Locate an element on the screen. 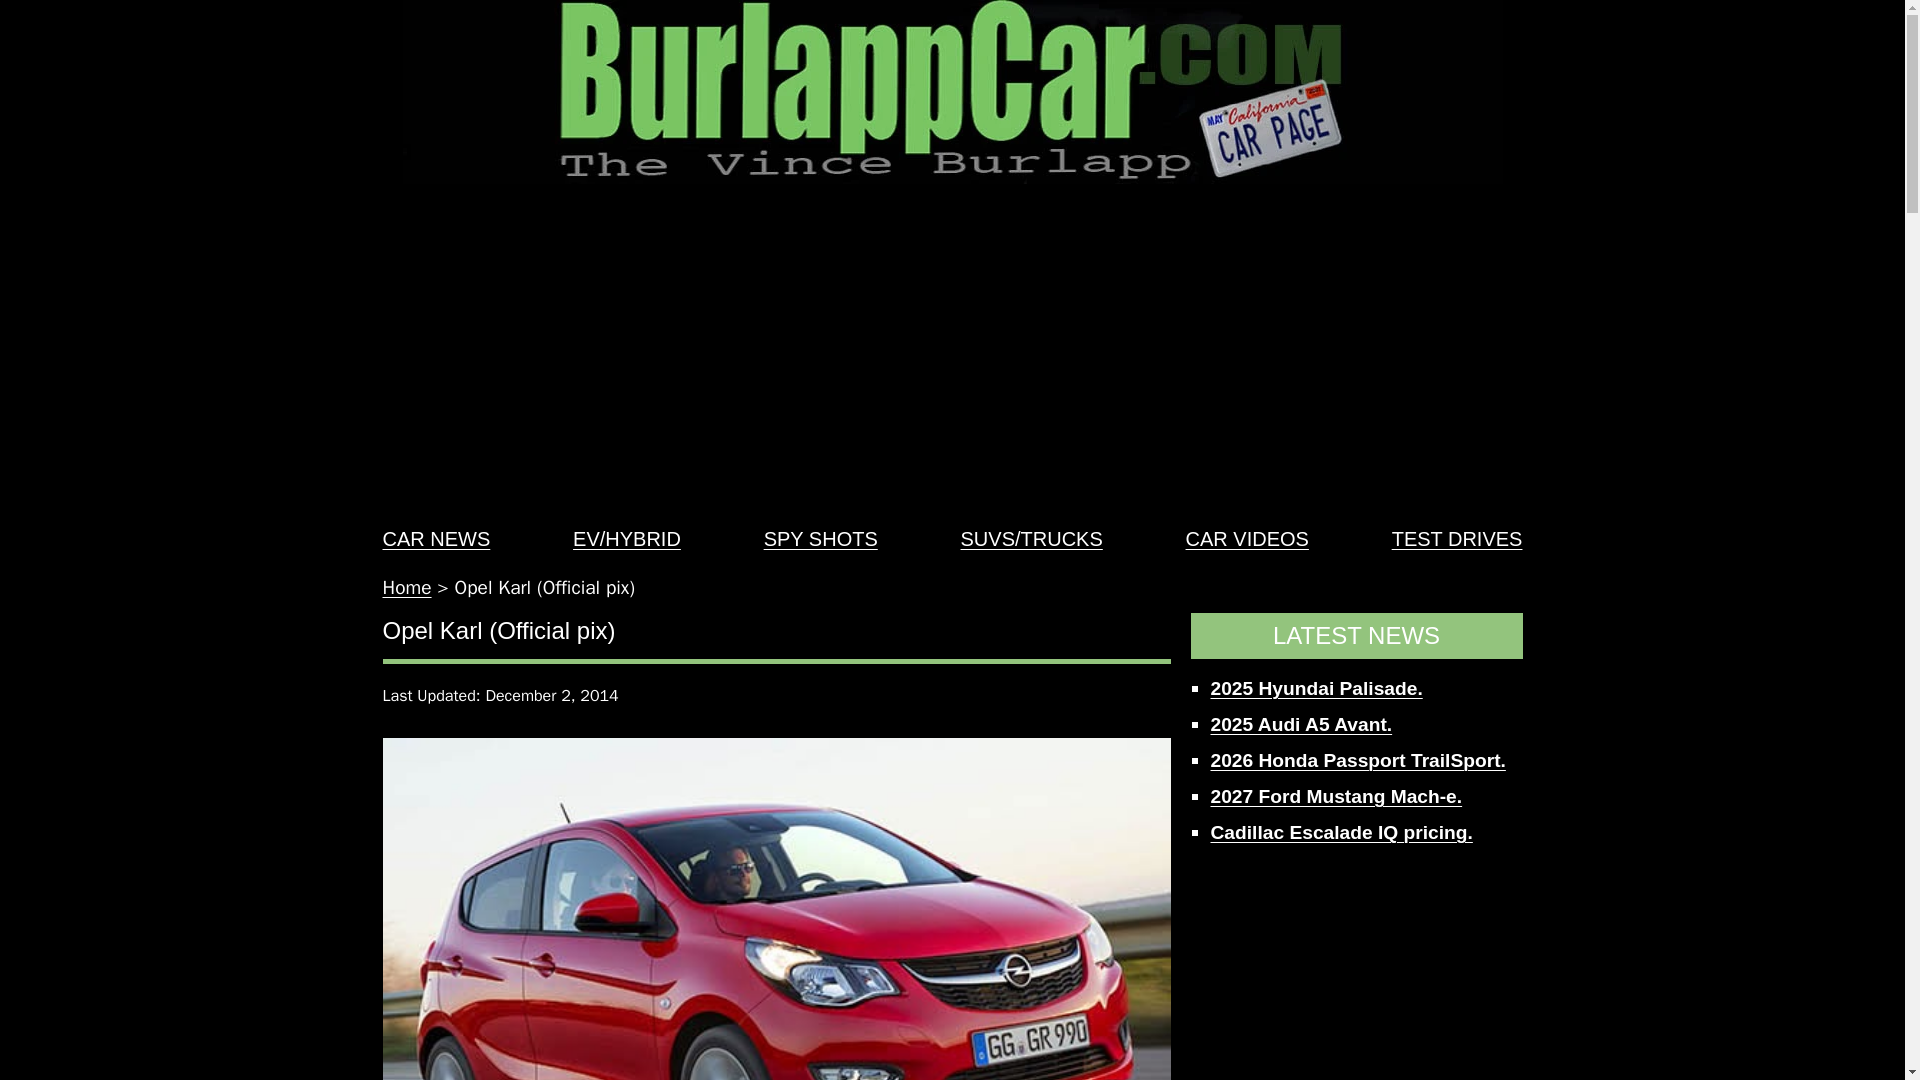 This screenshot has height=1080, width=1920. 2025 Audi A5 Avant. is located at coordinates (1300, 724).